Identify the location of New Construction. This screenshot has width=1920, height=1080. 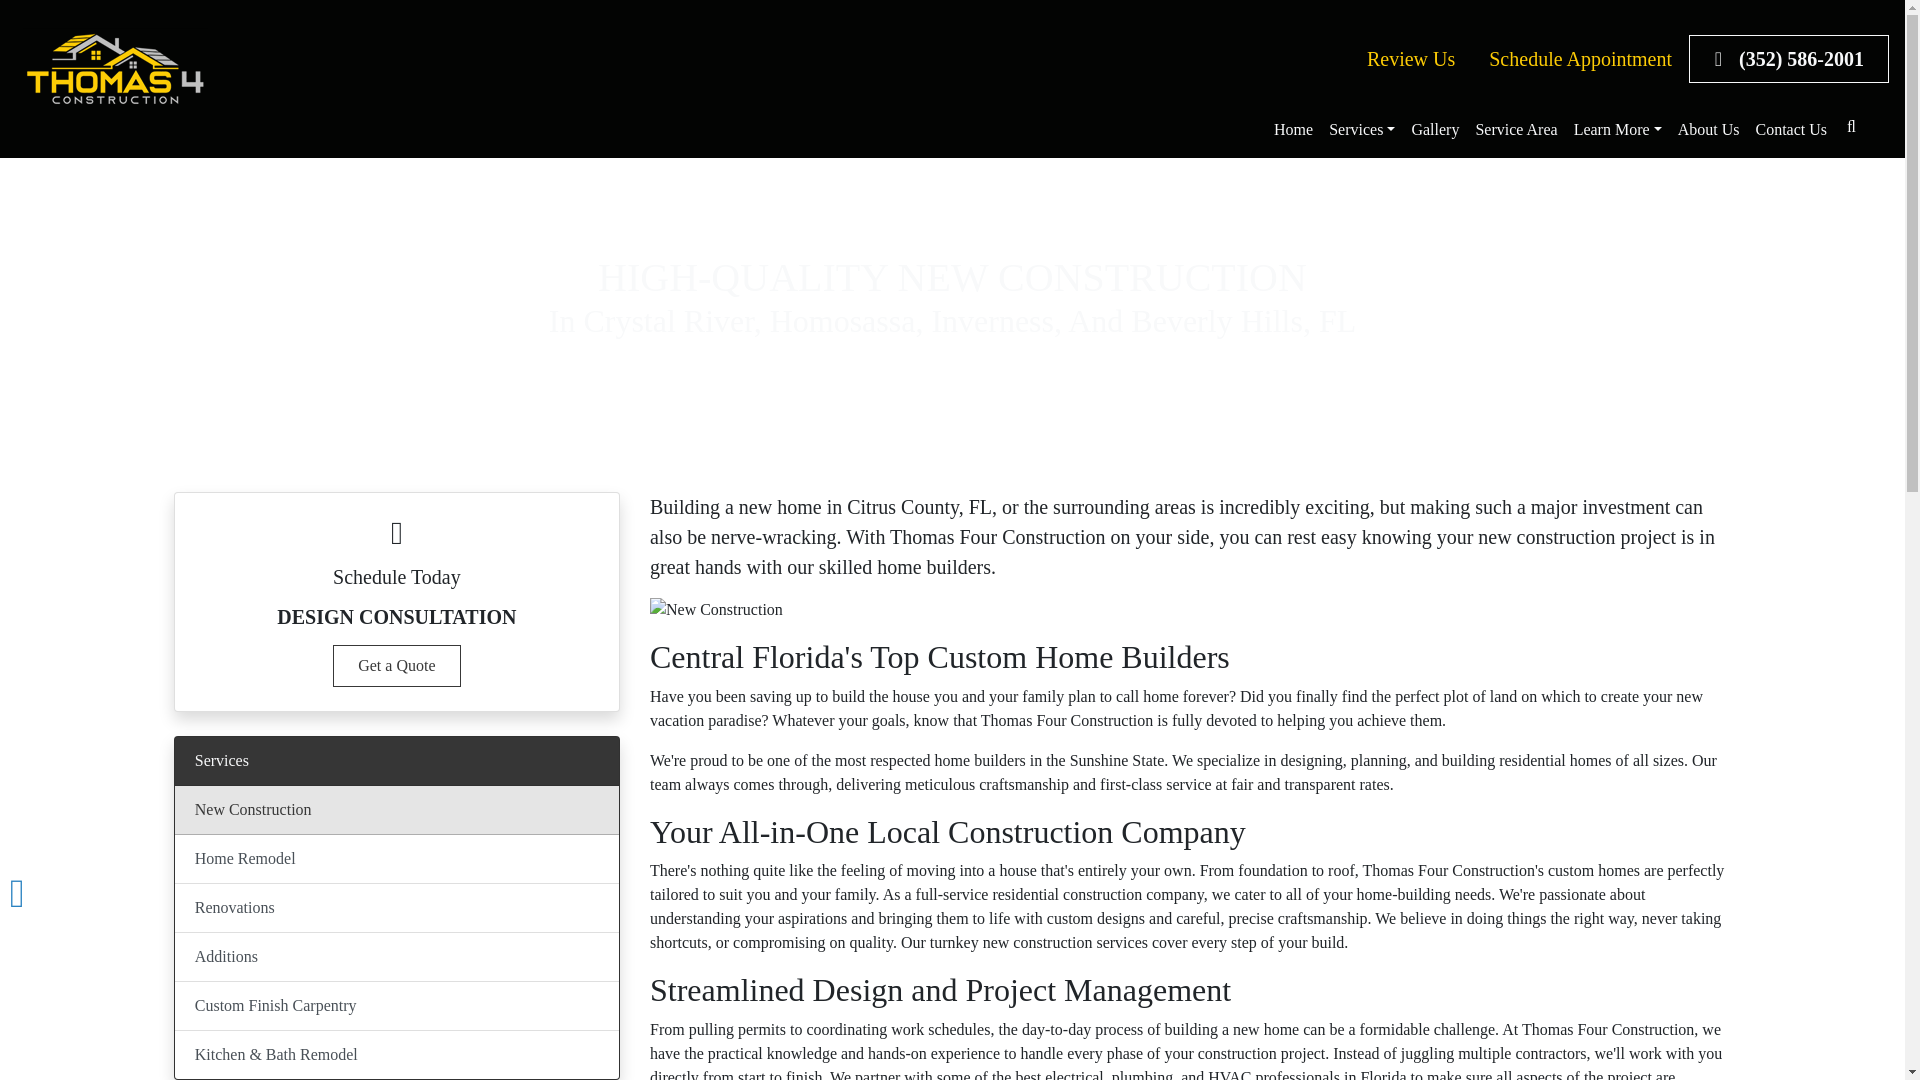
(396, 810).